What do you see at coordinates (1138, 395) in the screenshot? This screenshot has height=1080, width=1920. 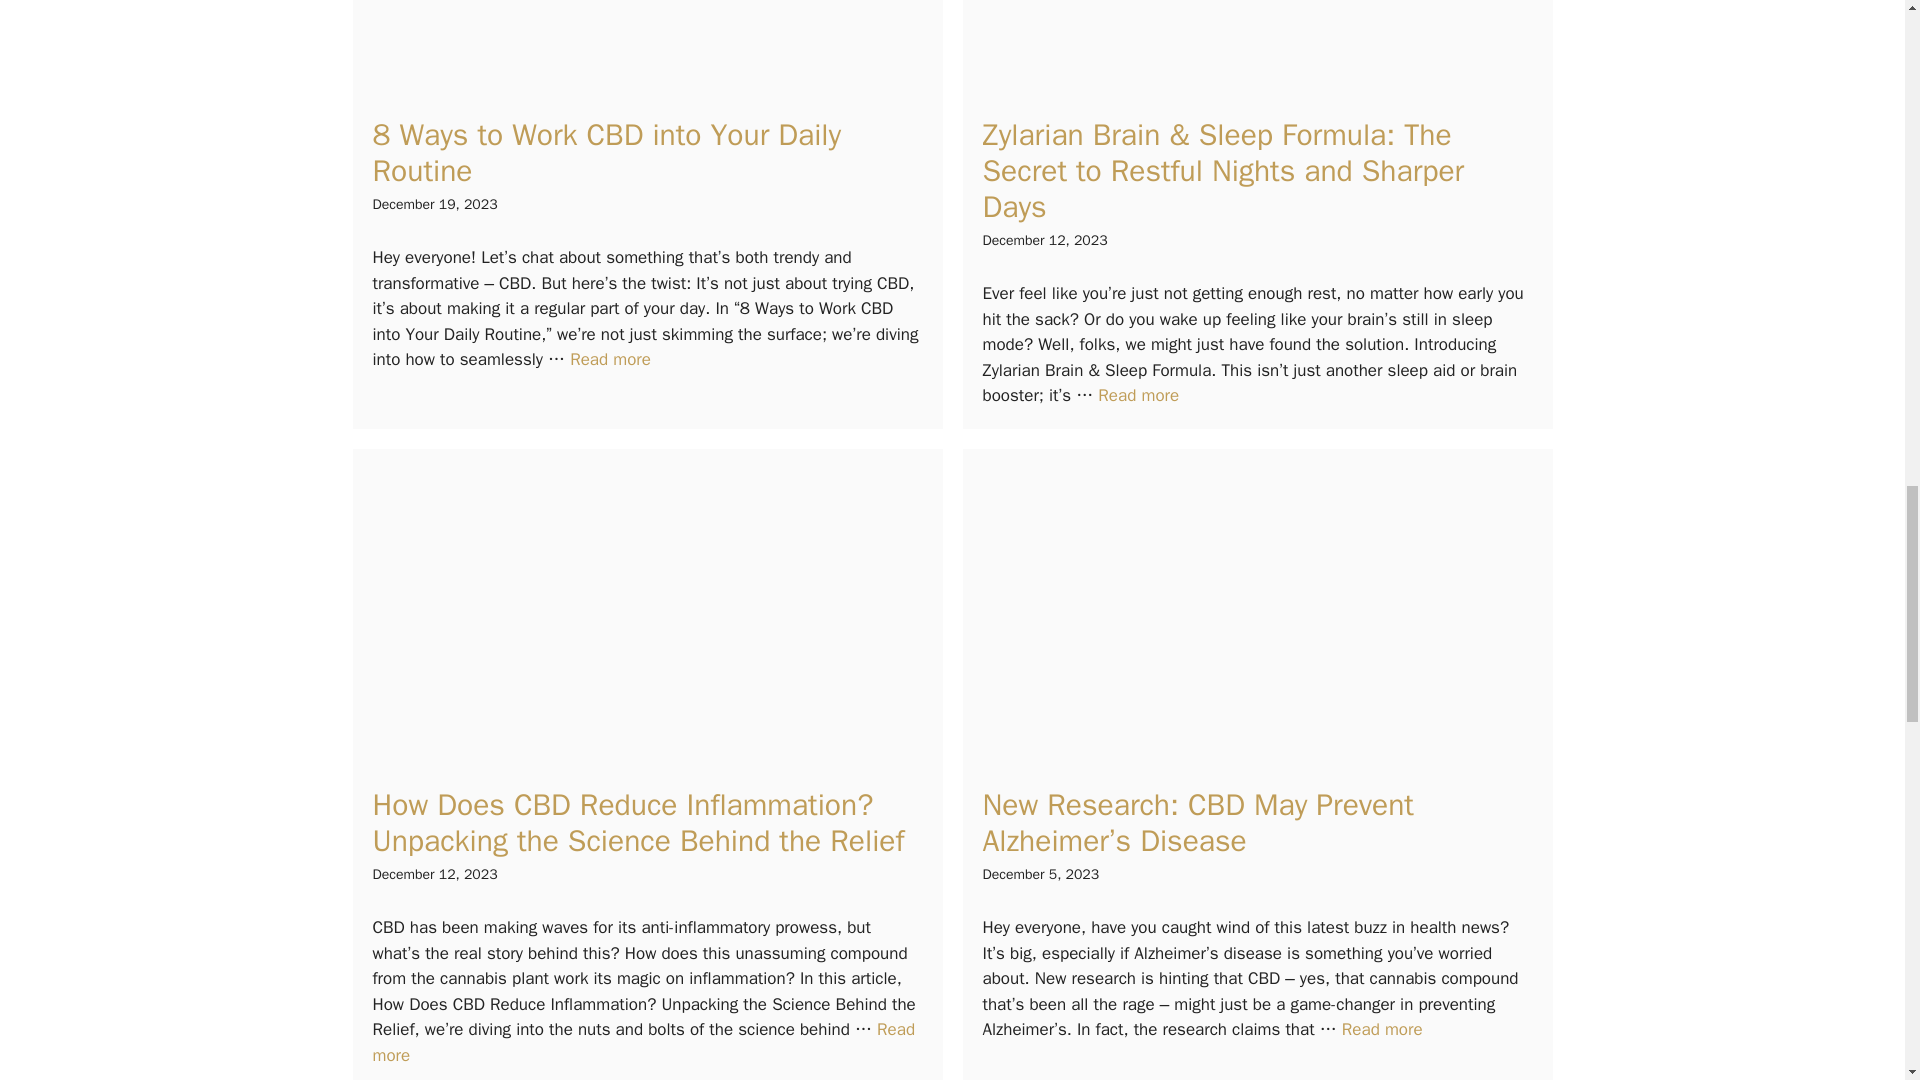 I see `Read more` at bounding box center [1138, 395].